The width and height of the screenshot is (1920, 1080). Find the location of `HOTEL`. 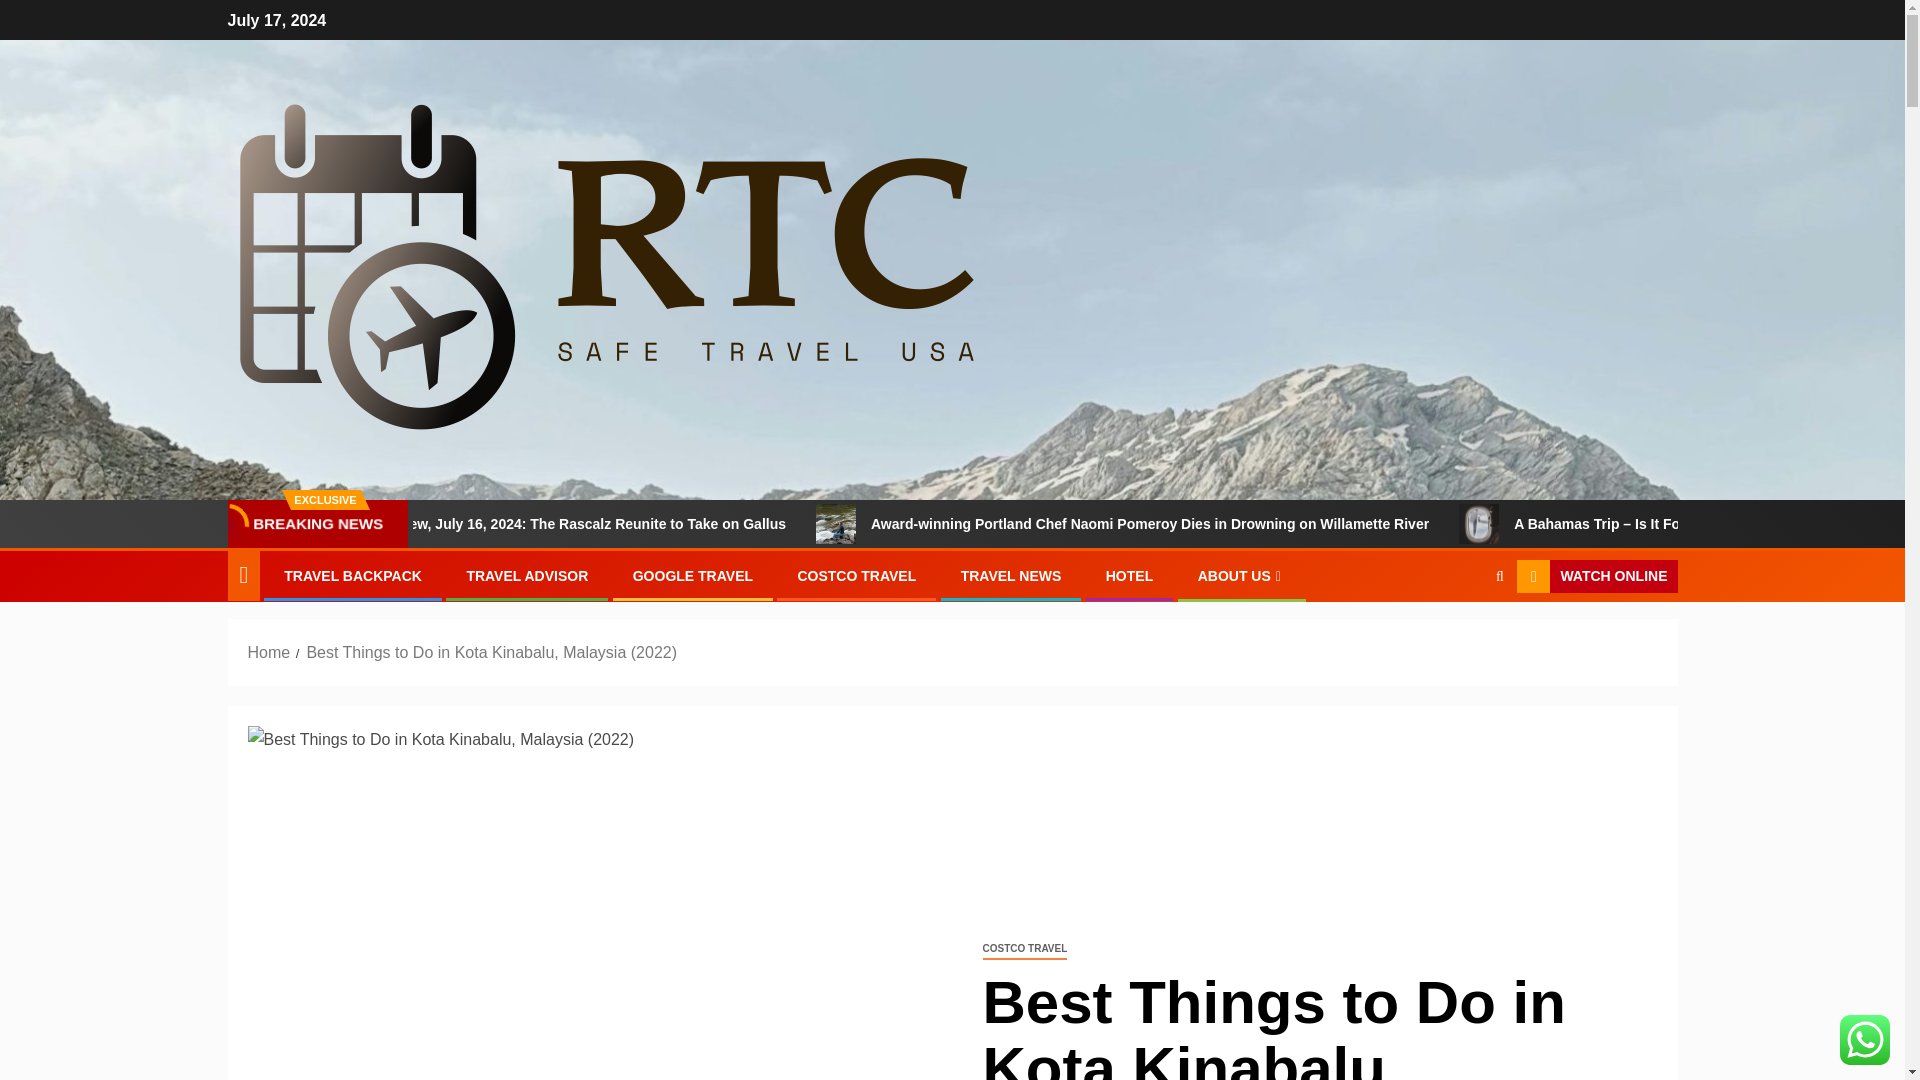

HOTEL is located at coordinates (1129, 576).